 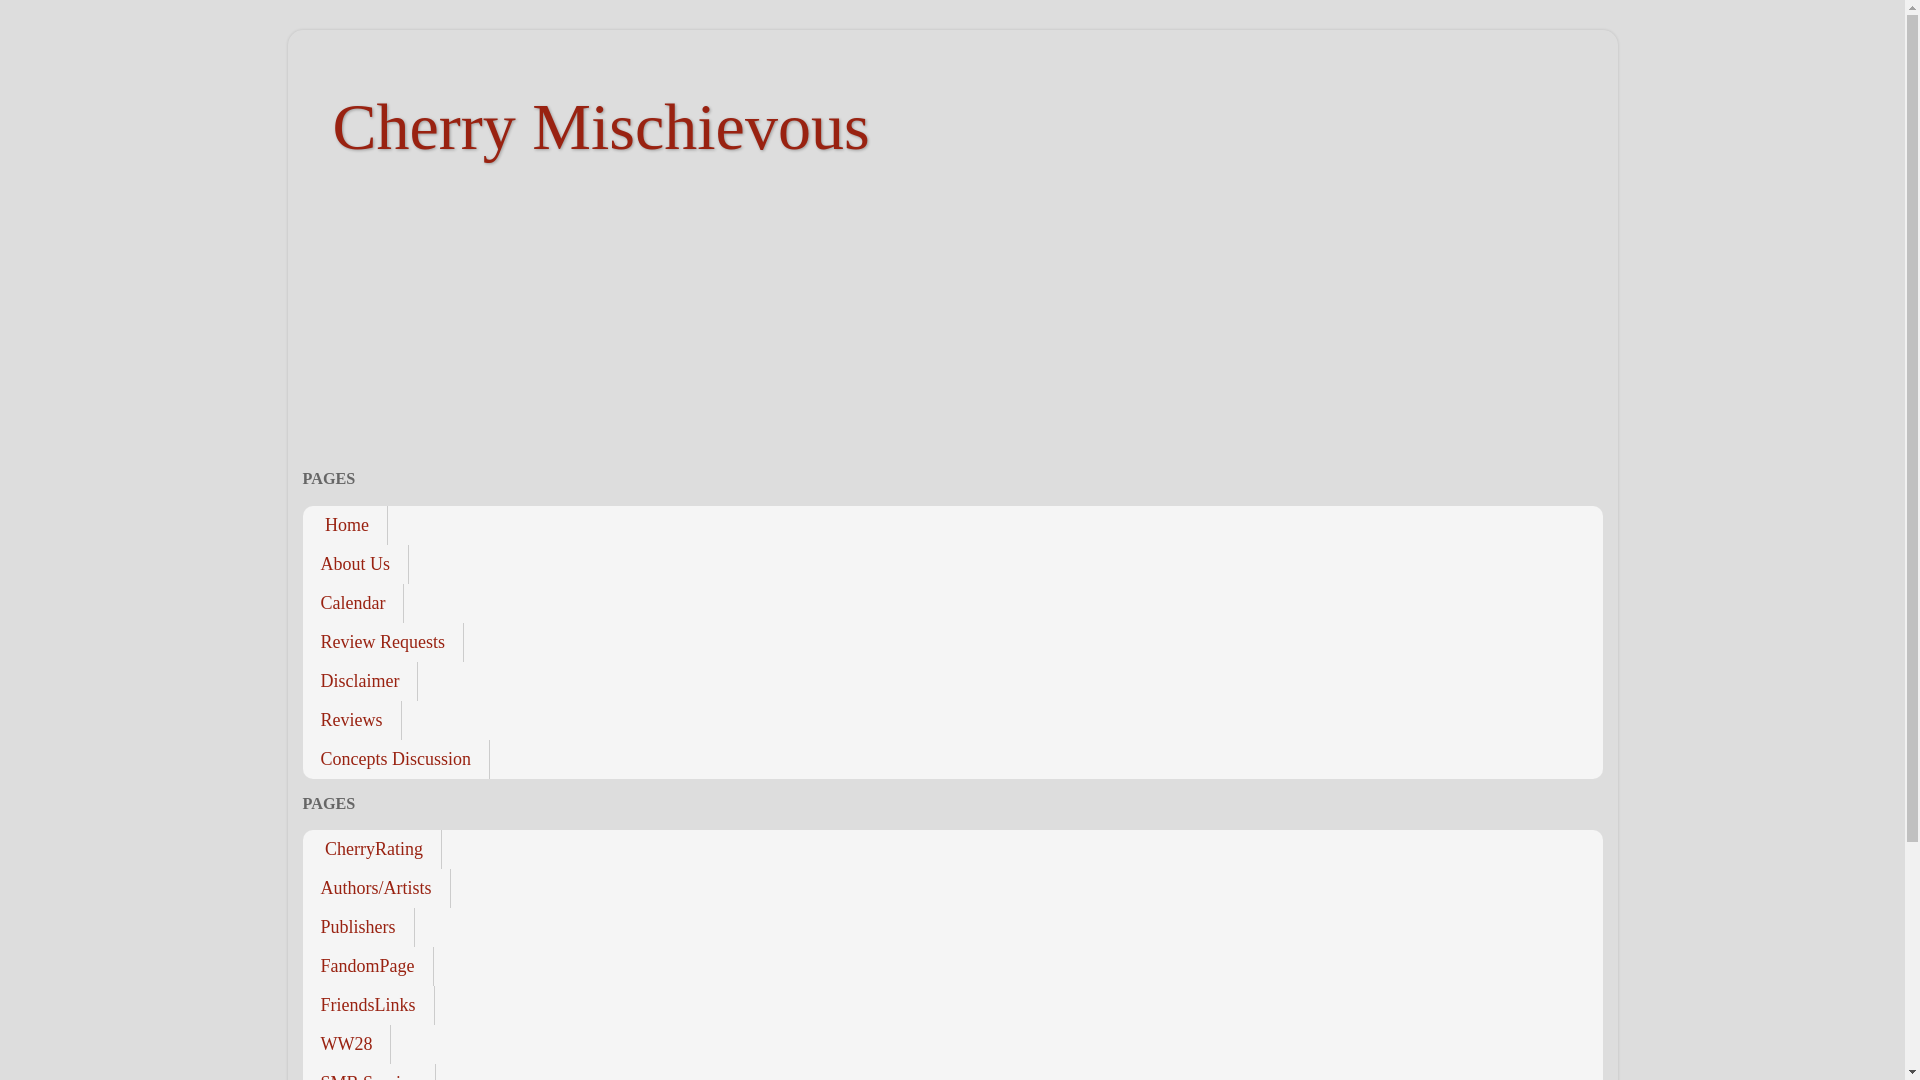 What do you see at coordinates (346, 1044) in the screenshot?
I see `WW28` at bounding box center [346, 1044].